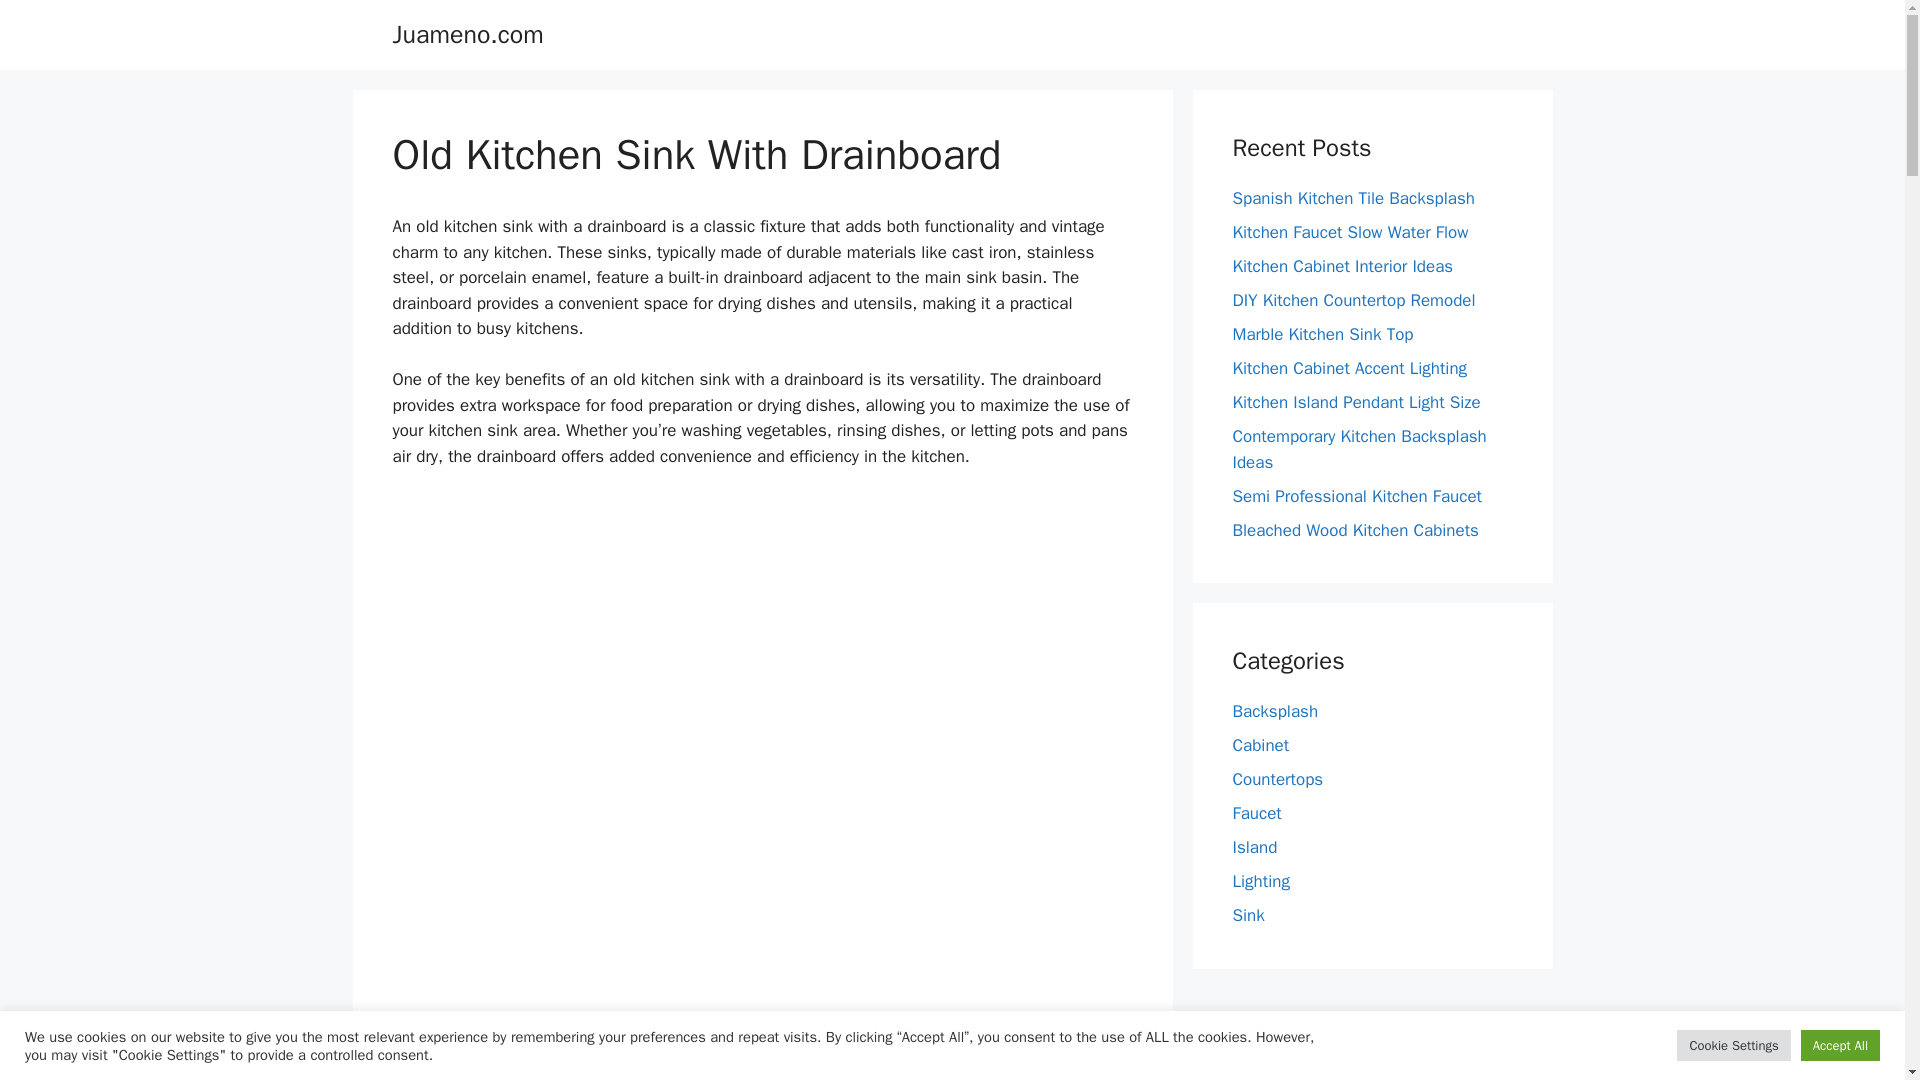 The width and height of the screenshot is (1920, 1080). Describe the element at coordinates (1357, 496) in the screenshot. I see `Semi Professional Kitchen Faucet` at that location.